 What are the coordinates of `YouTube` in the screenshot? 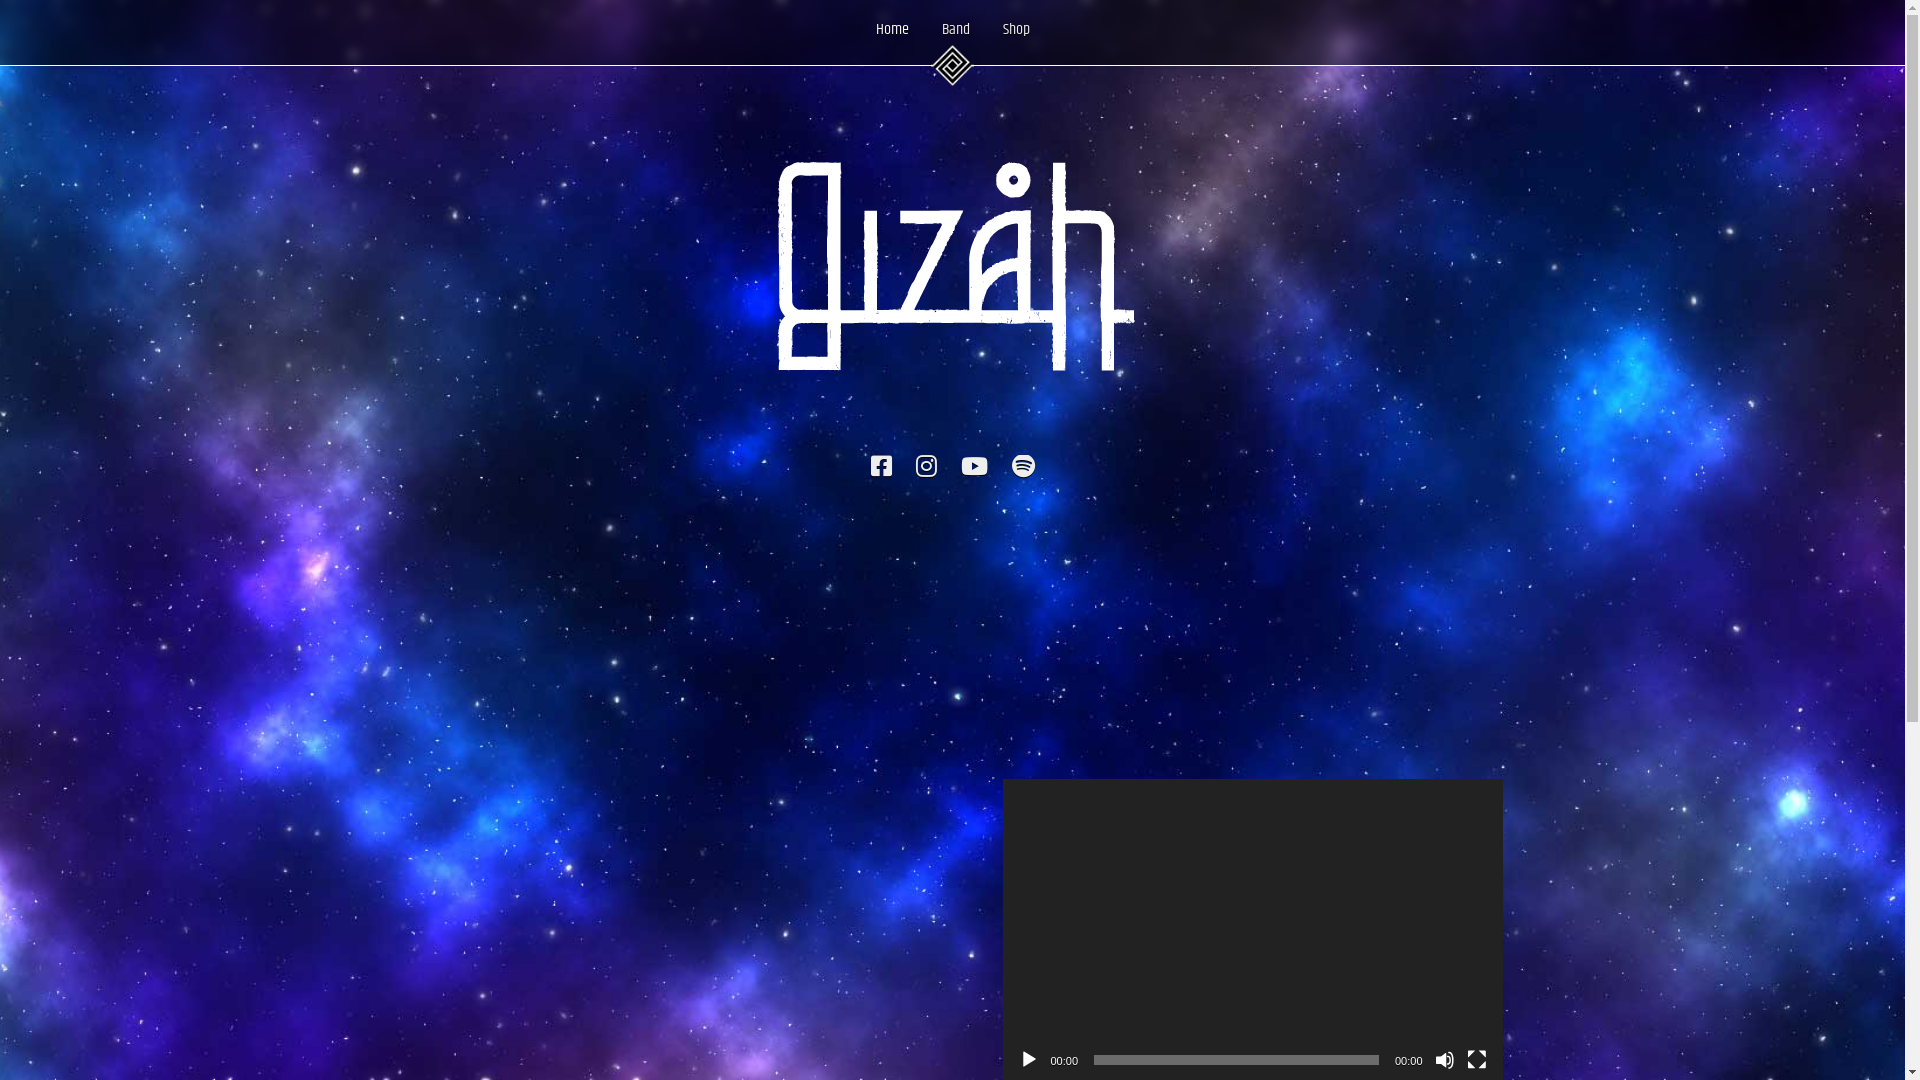 It's located at (974, 470).